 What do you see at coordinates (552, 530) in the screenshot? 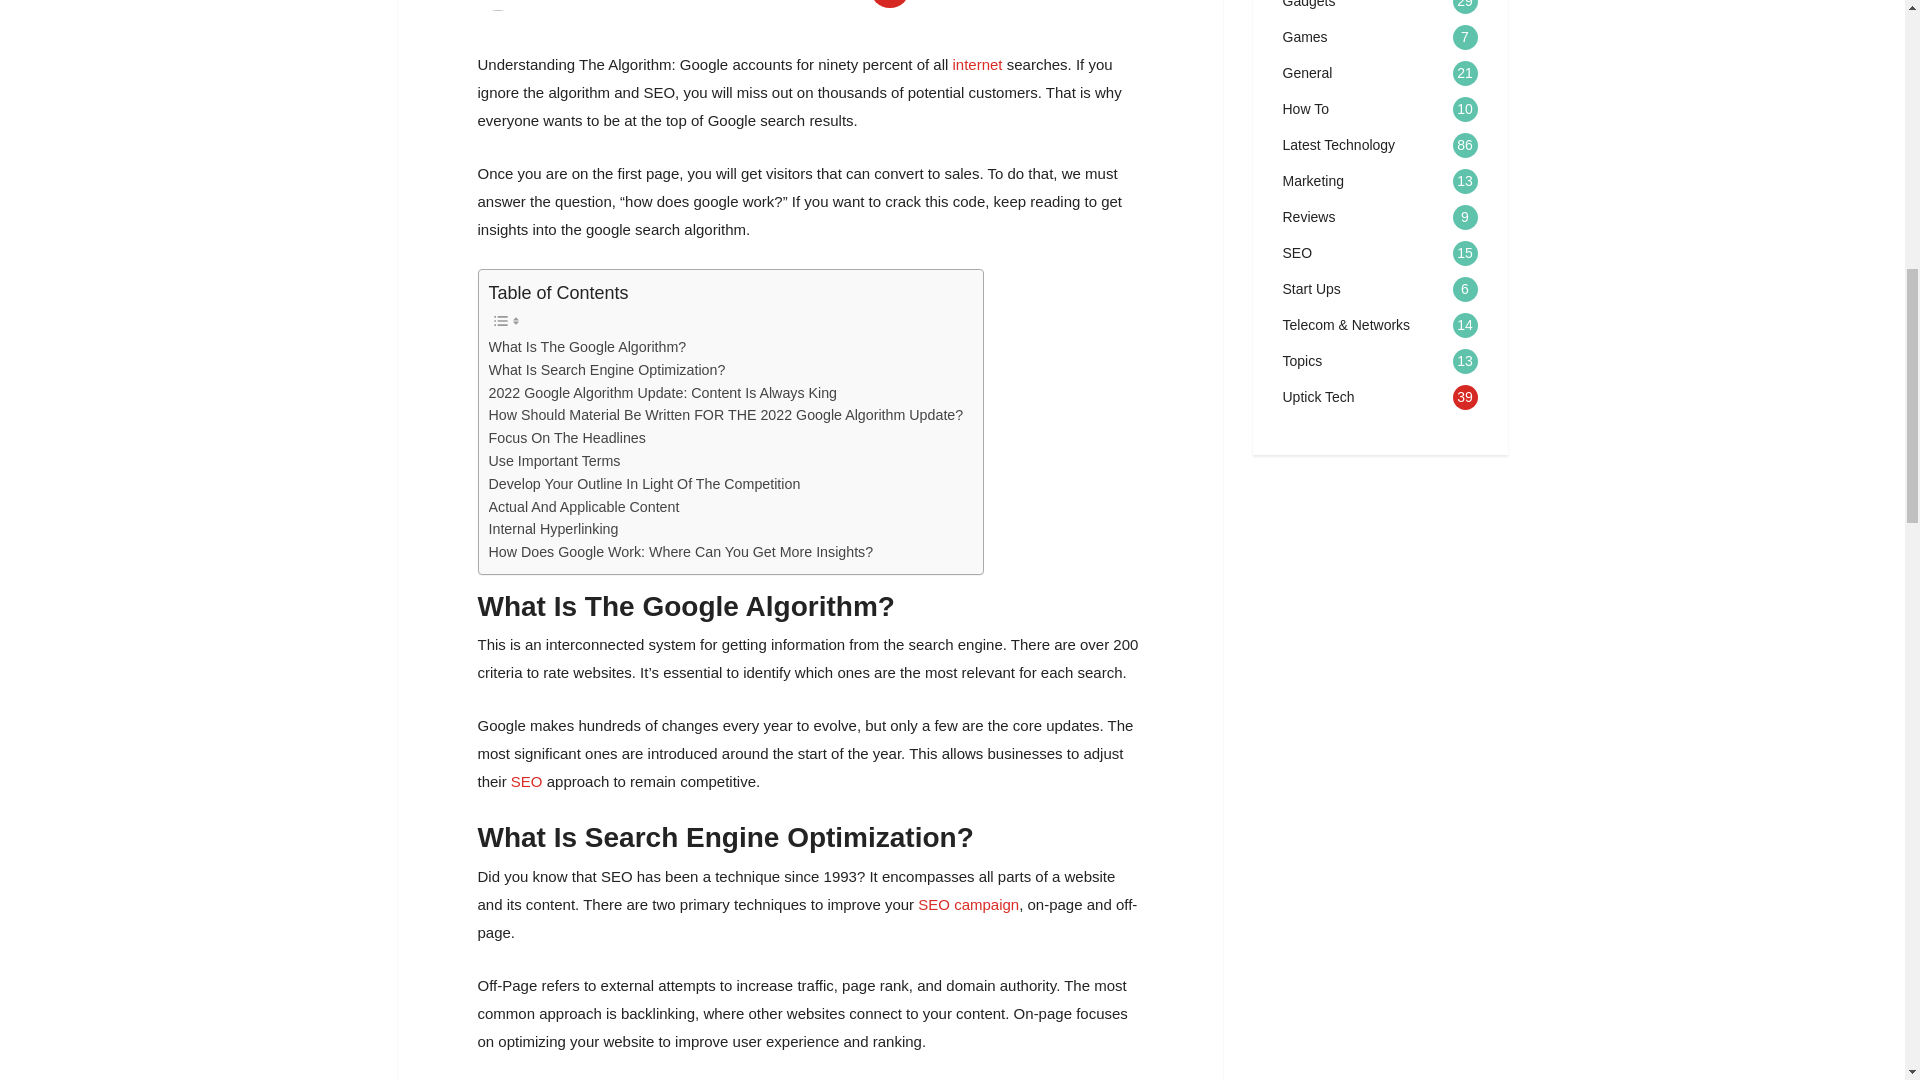
I see `Internal Hyperlinking` at bounding box center [552, 530].